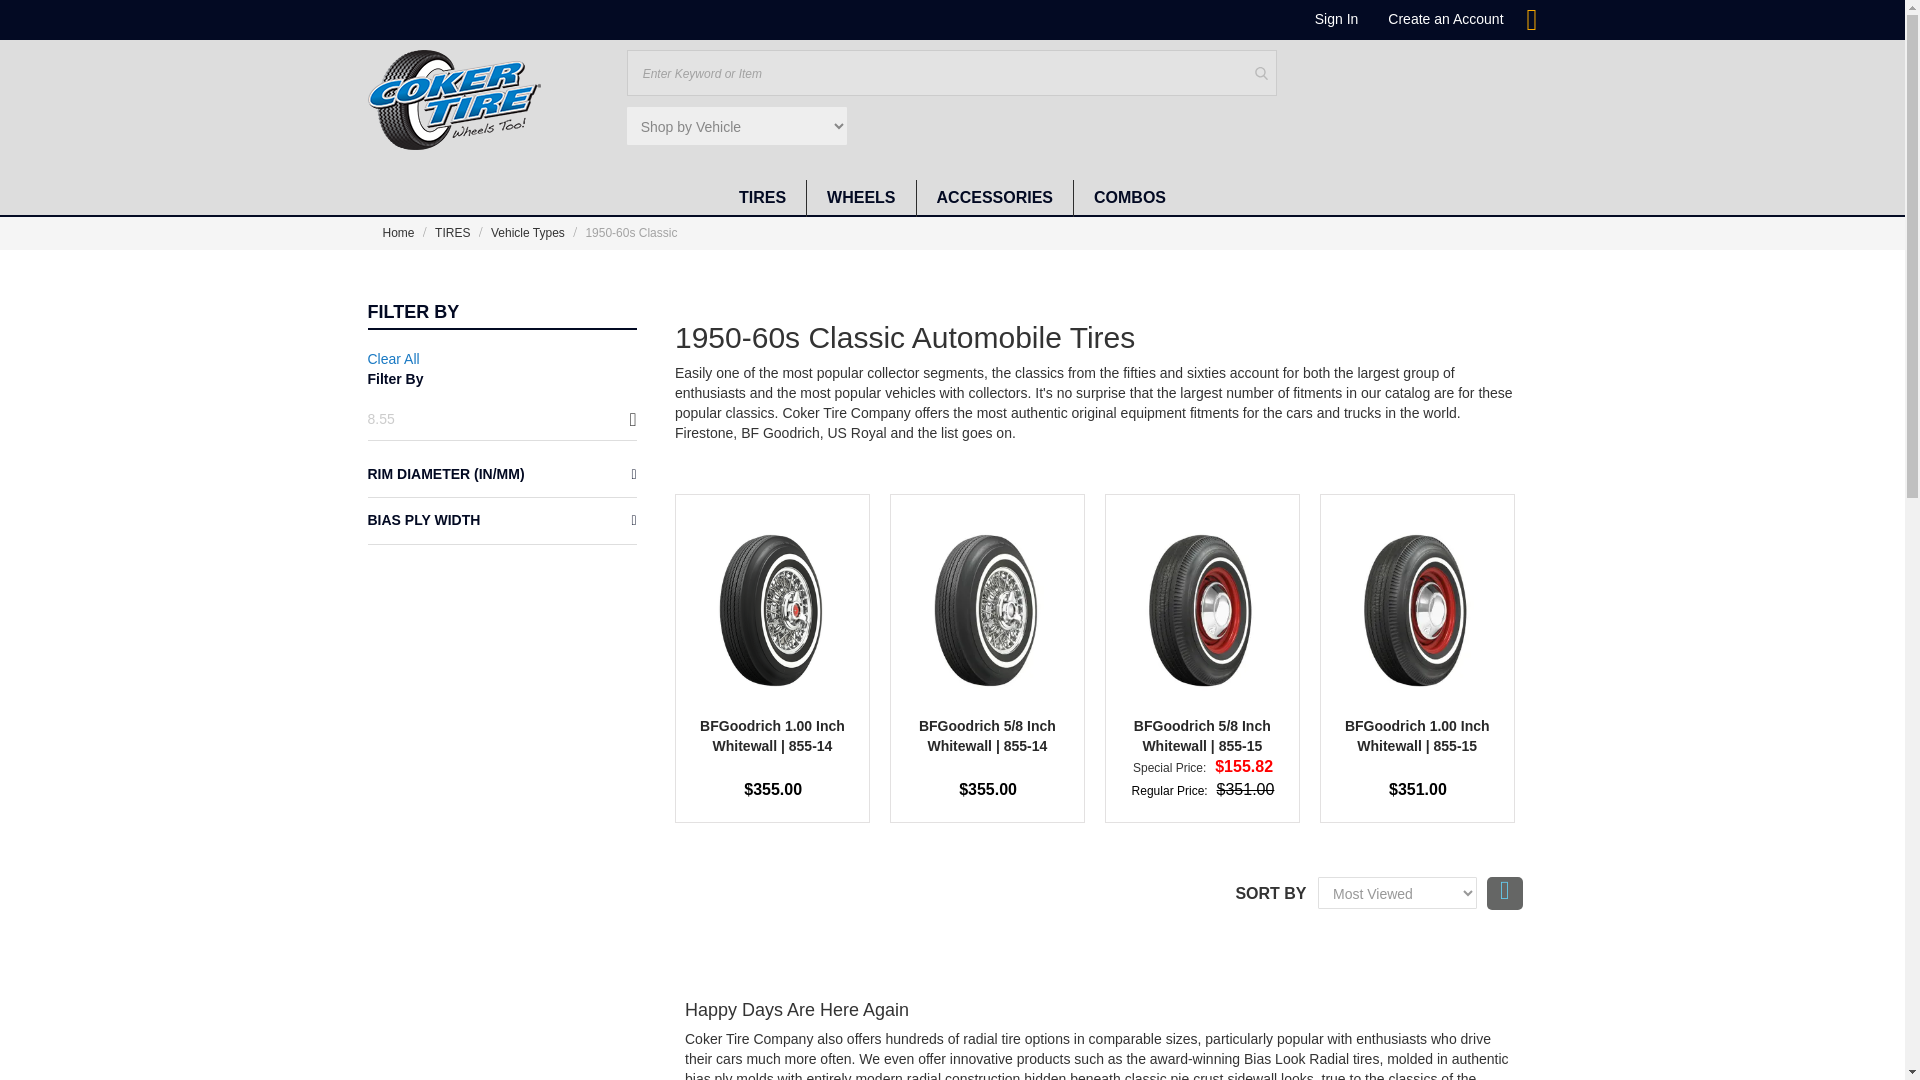  What do you see at coordinates (762, 198) in the screenshot?
I see `TIRES` at bounding box center [762, 198].